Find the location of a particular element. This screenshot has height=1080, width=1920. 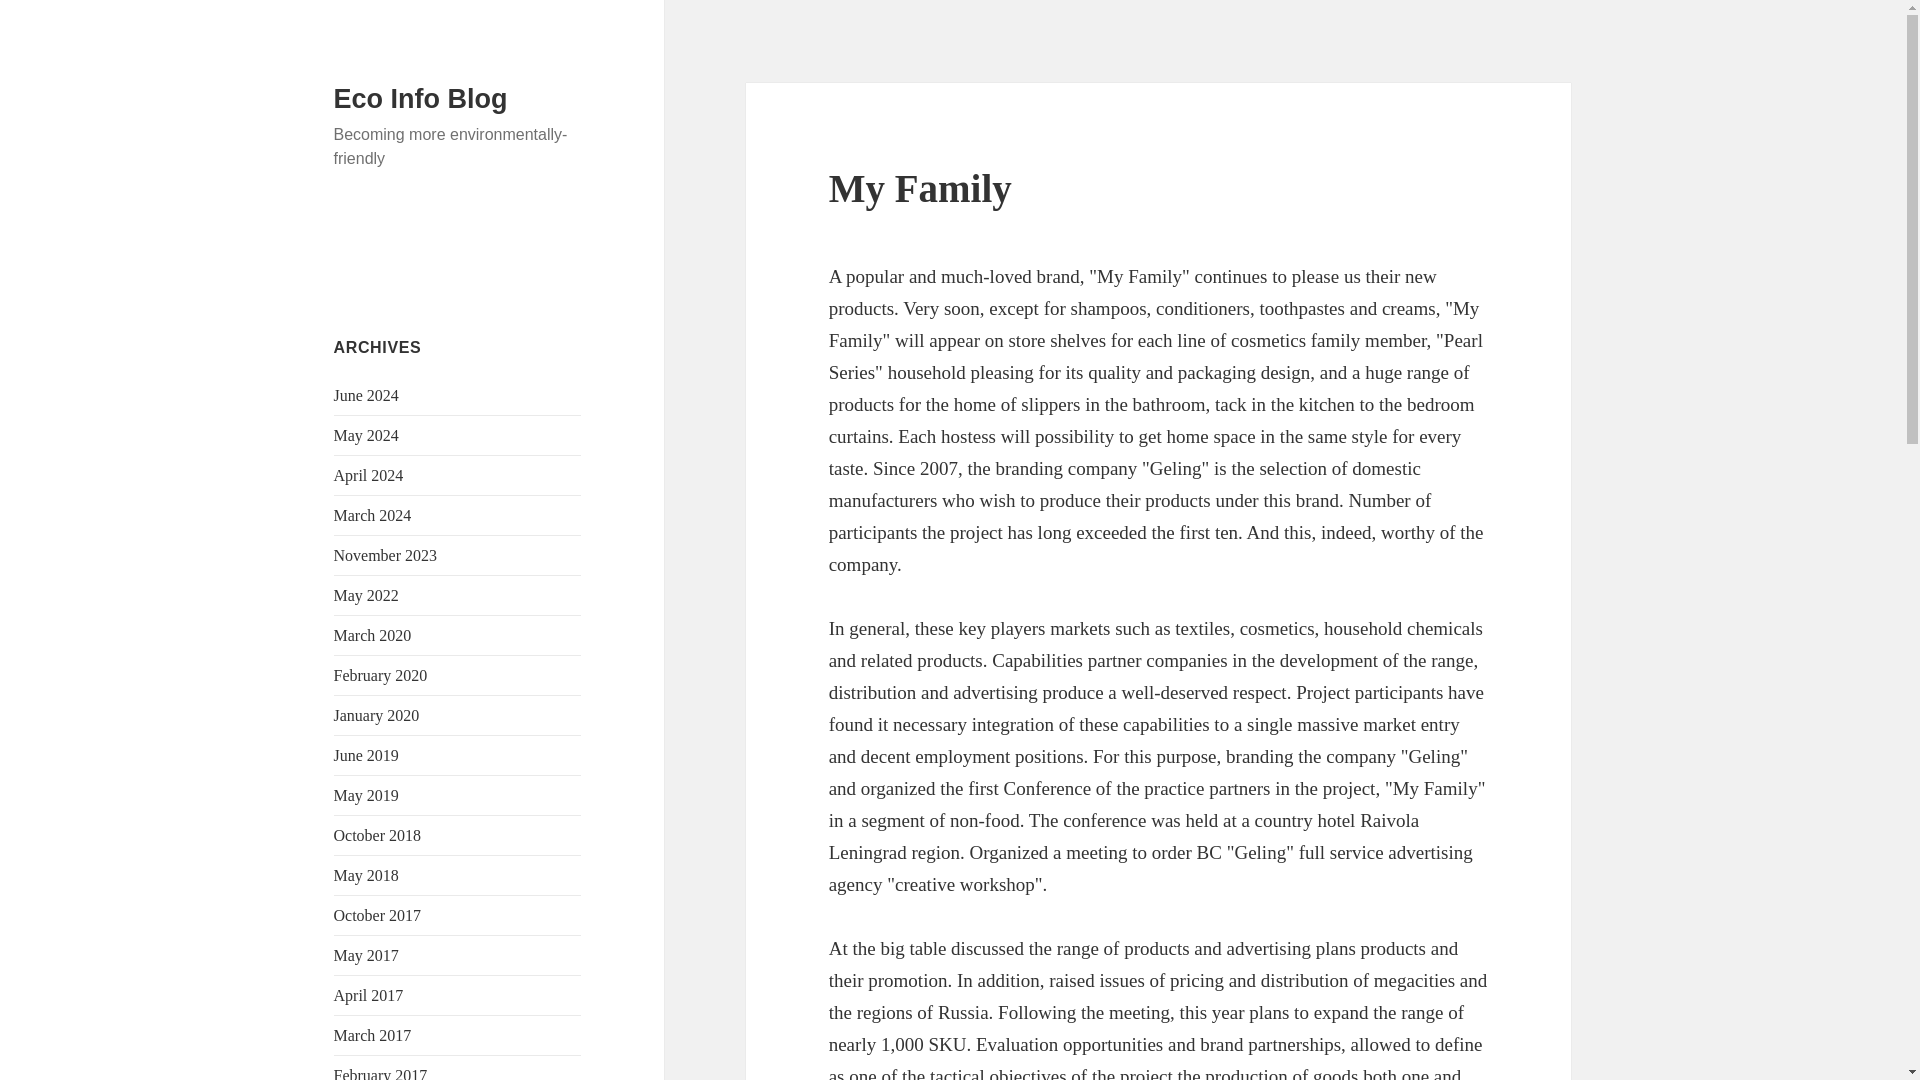

May 2022 is located at coordinates (366, 595).